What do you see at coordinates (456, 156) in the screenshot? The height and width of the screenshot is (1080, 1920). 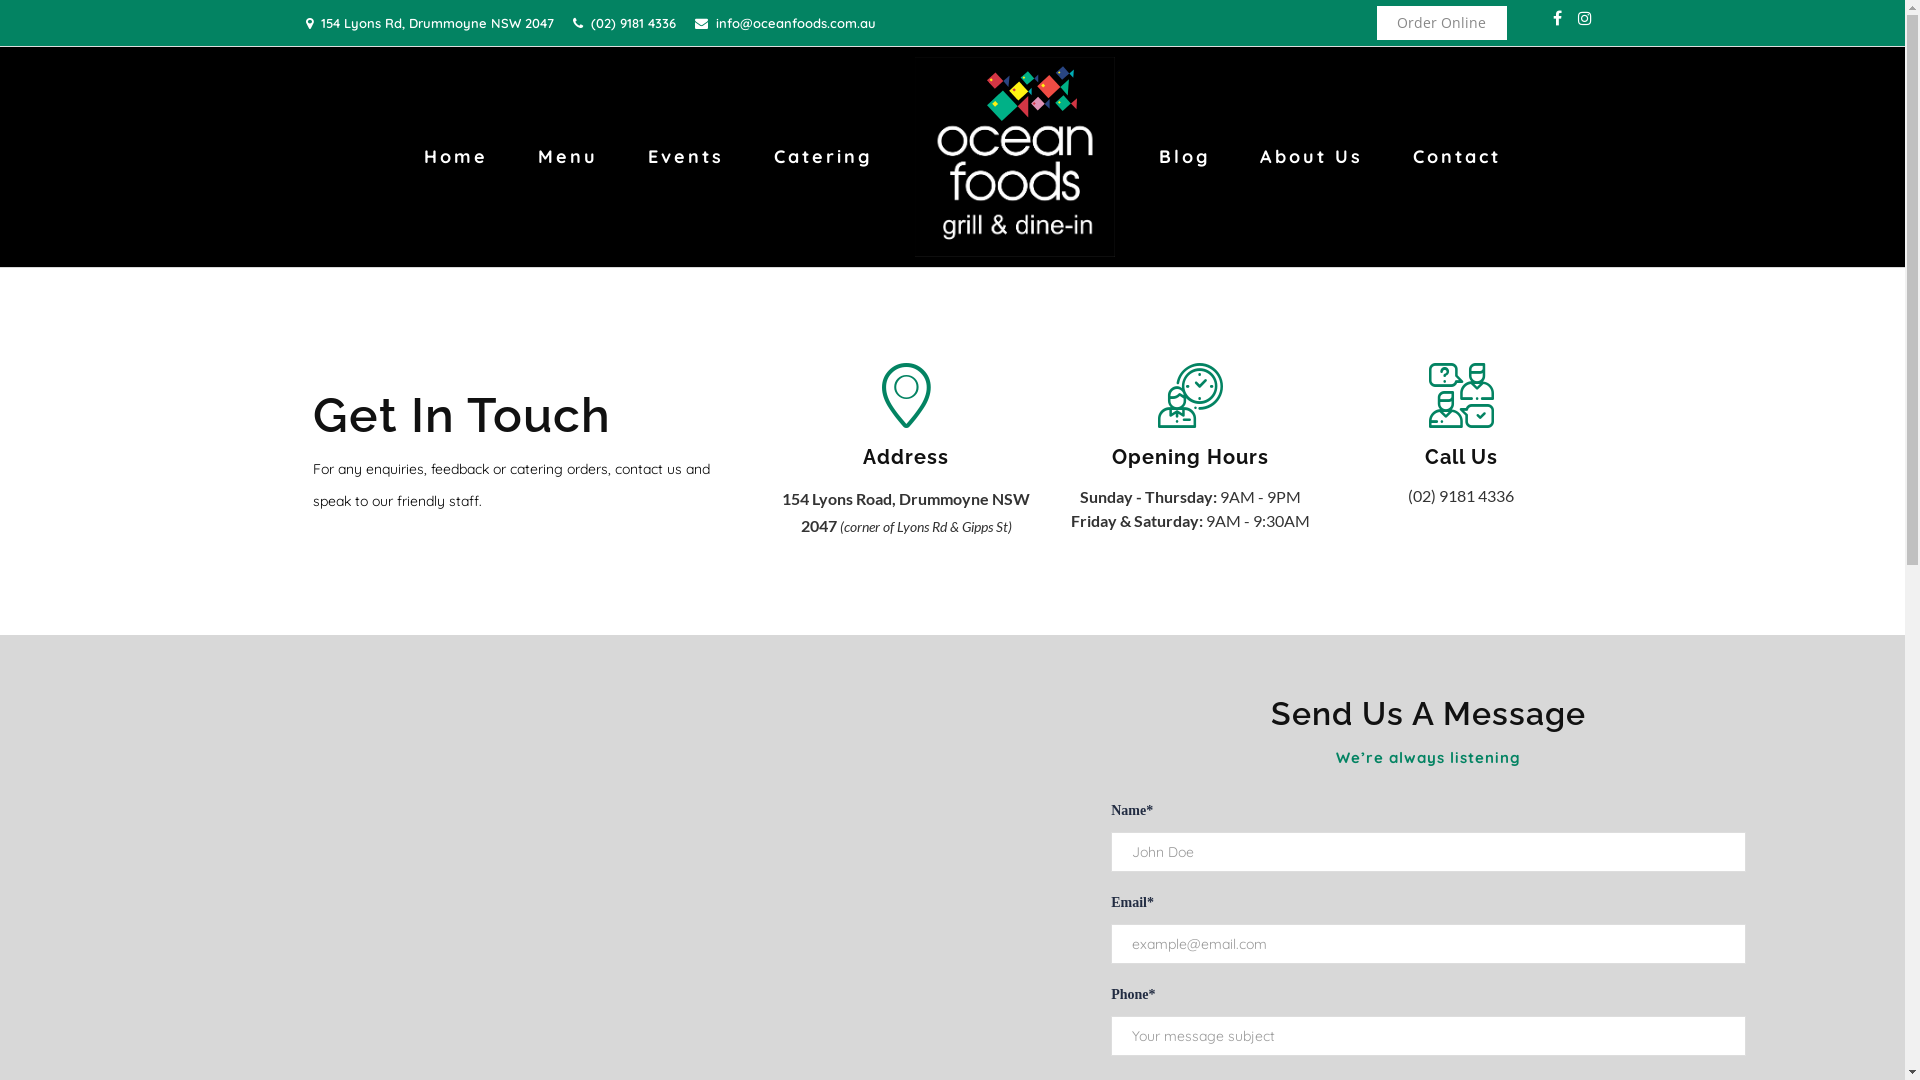 I see `Home` at bounding box center [456, 156].